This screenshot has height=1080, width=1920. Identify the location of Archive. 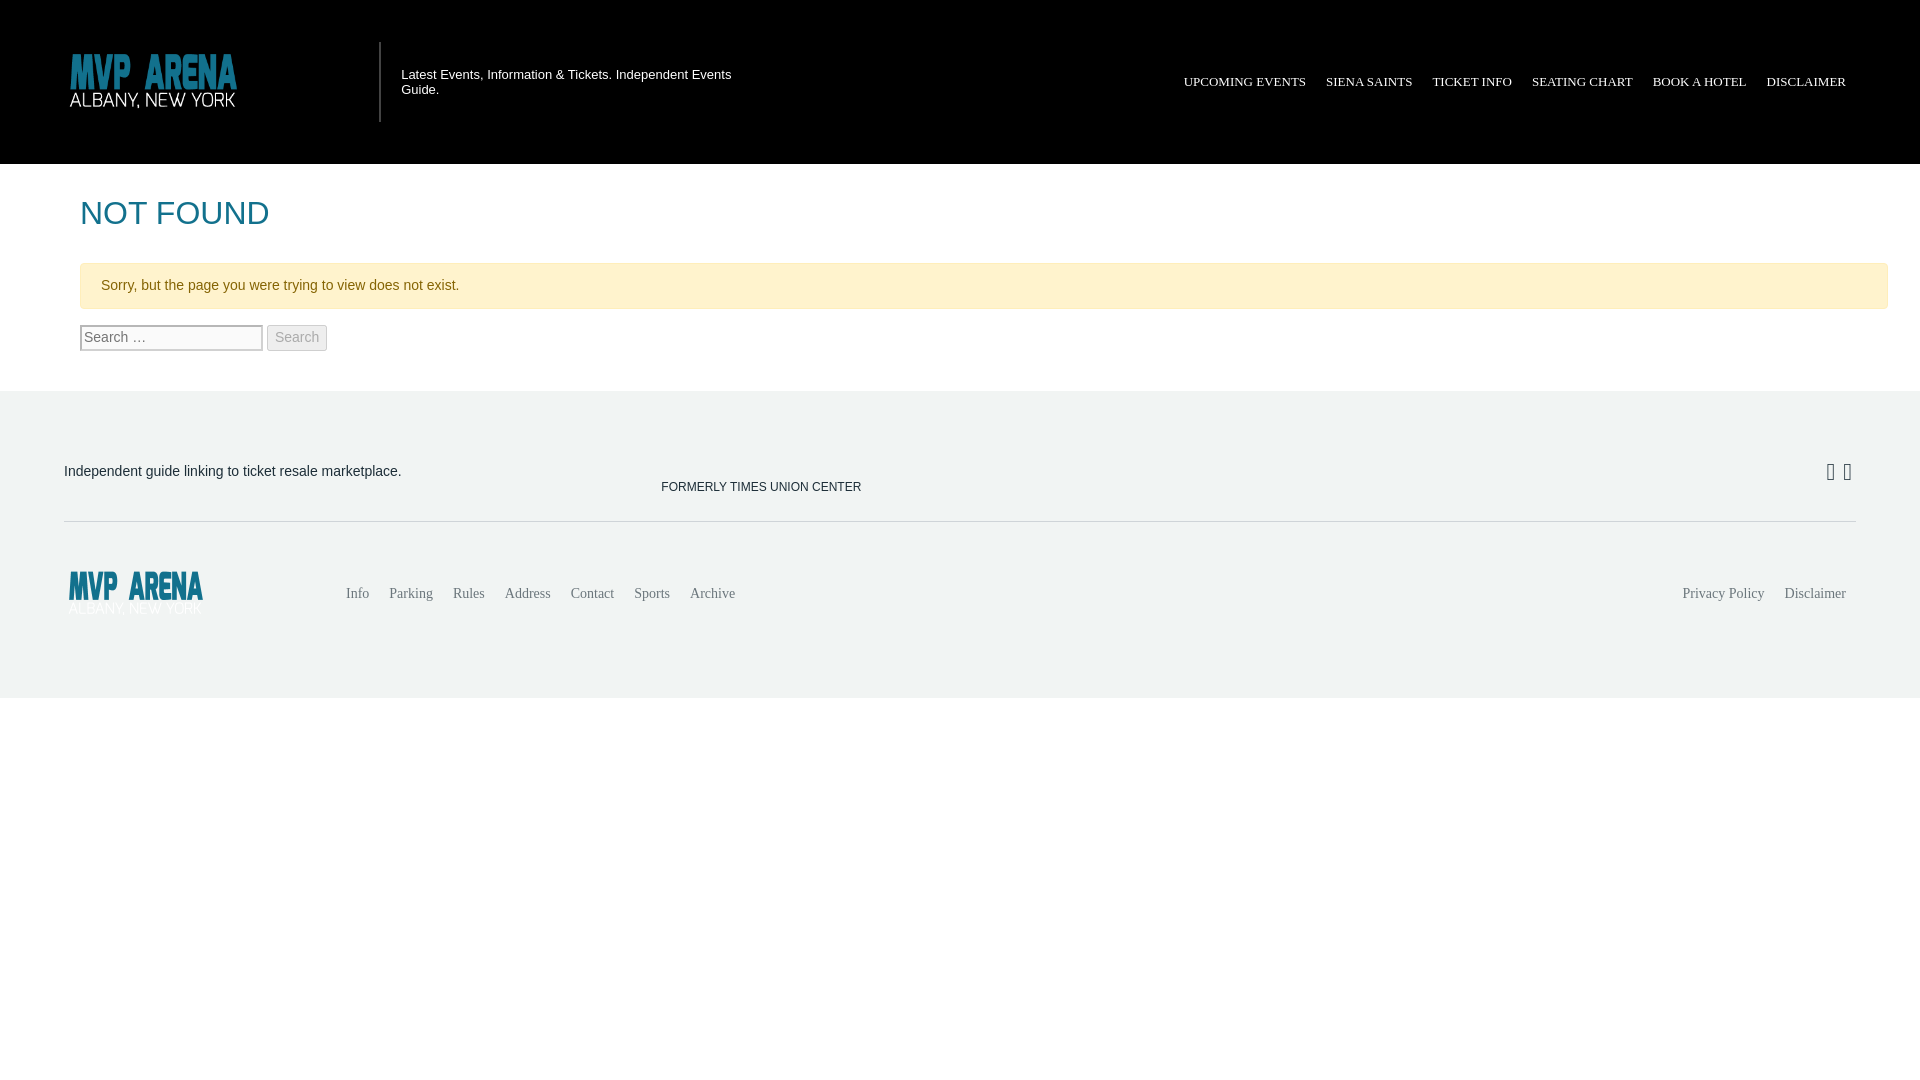
(712, 594).